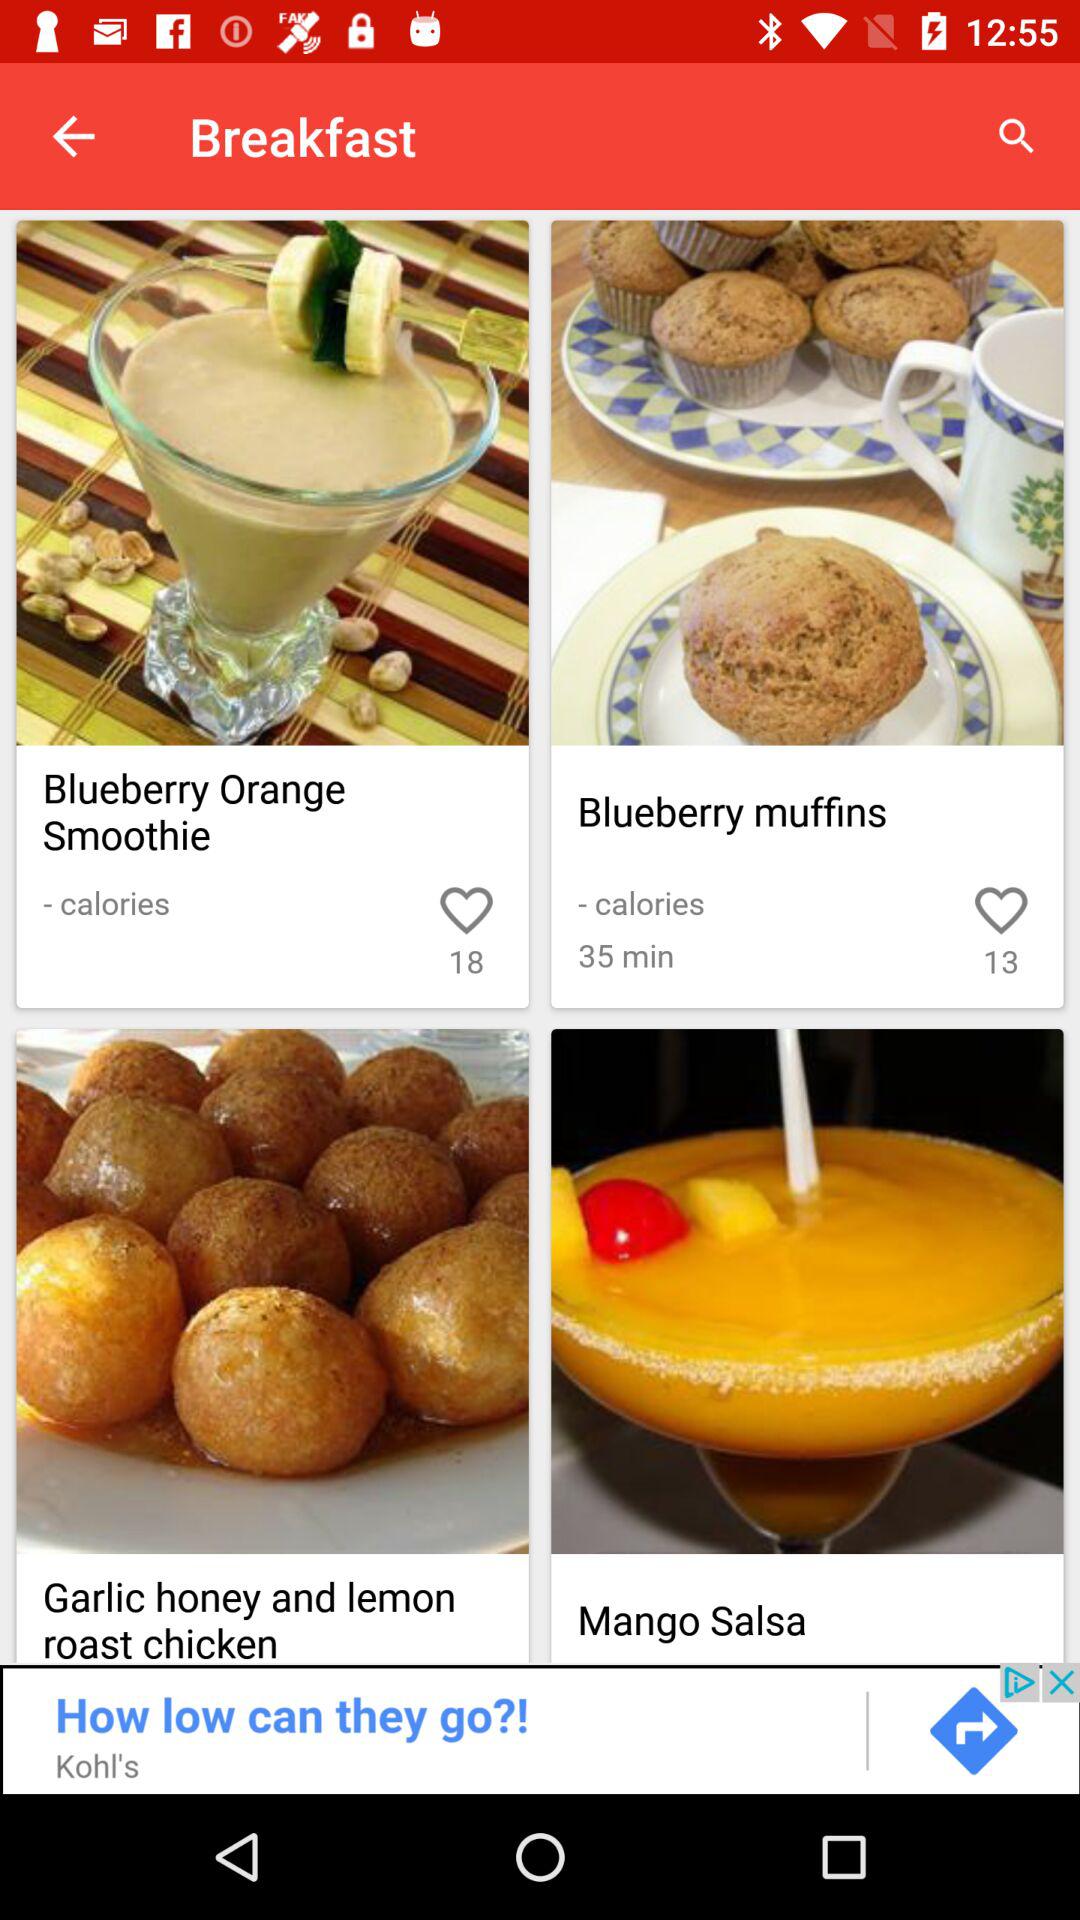 This screenshot has height=1920, width=1080. I want to click on garlic honey and lemon roast chicken, so click(272, 1292).